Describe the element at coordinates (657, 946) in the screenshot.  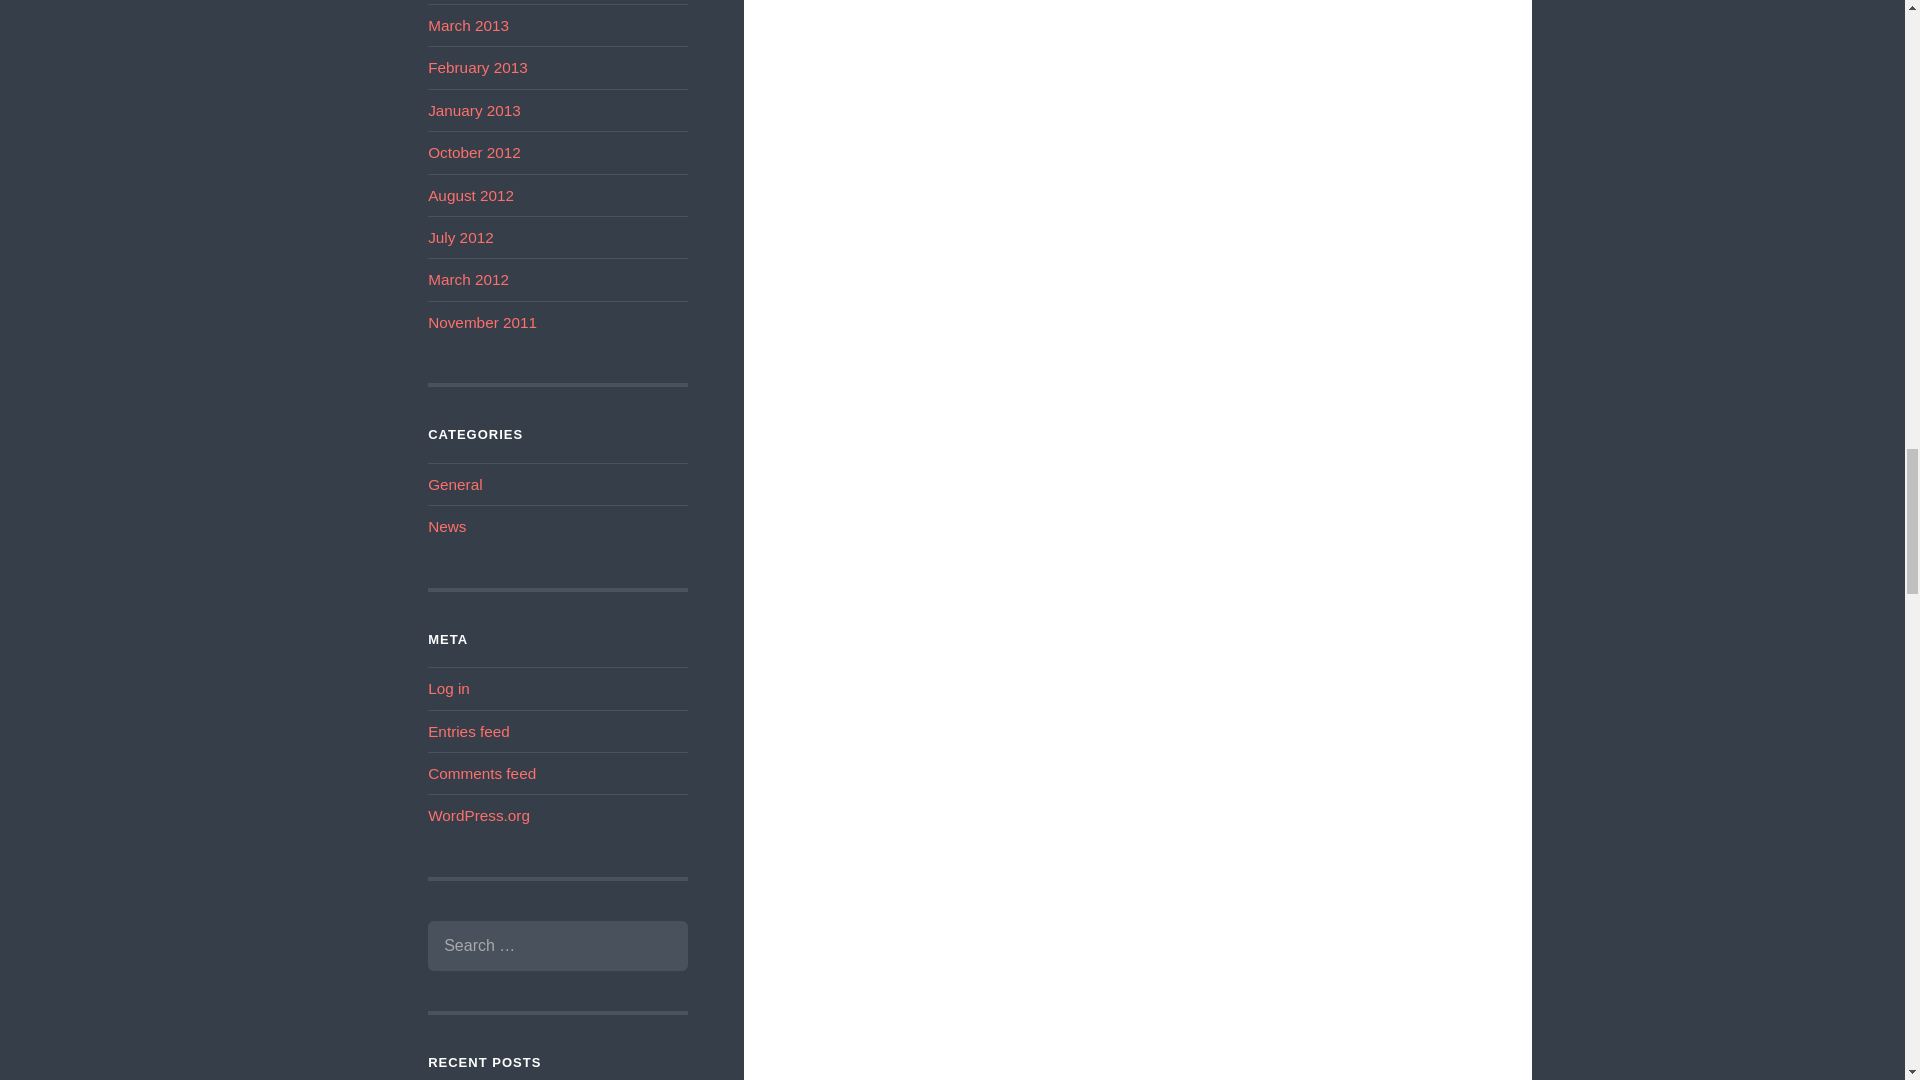
I see `Search` at that location.